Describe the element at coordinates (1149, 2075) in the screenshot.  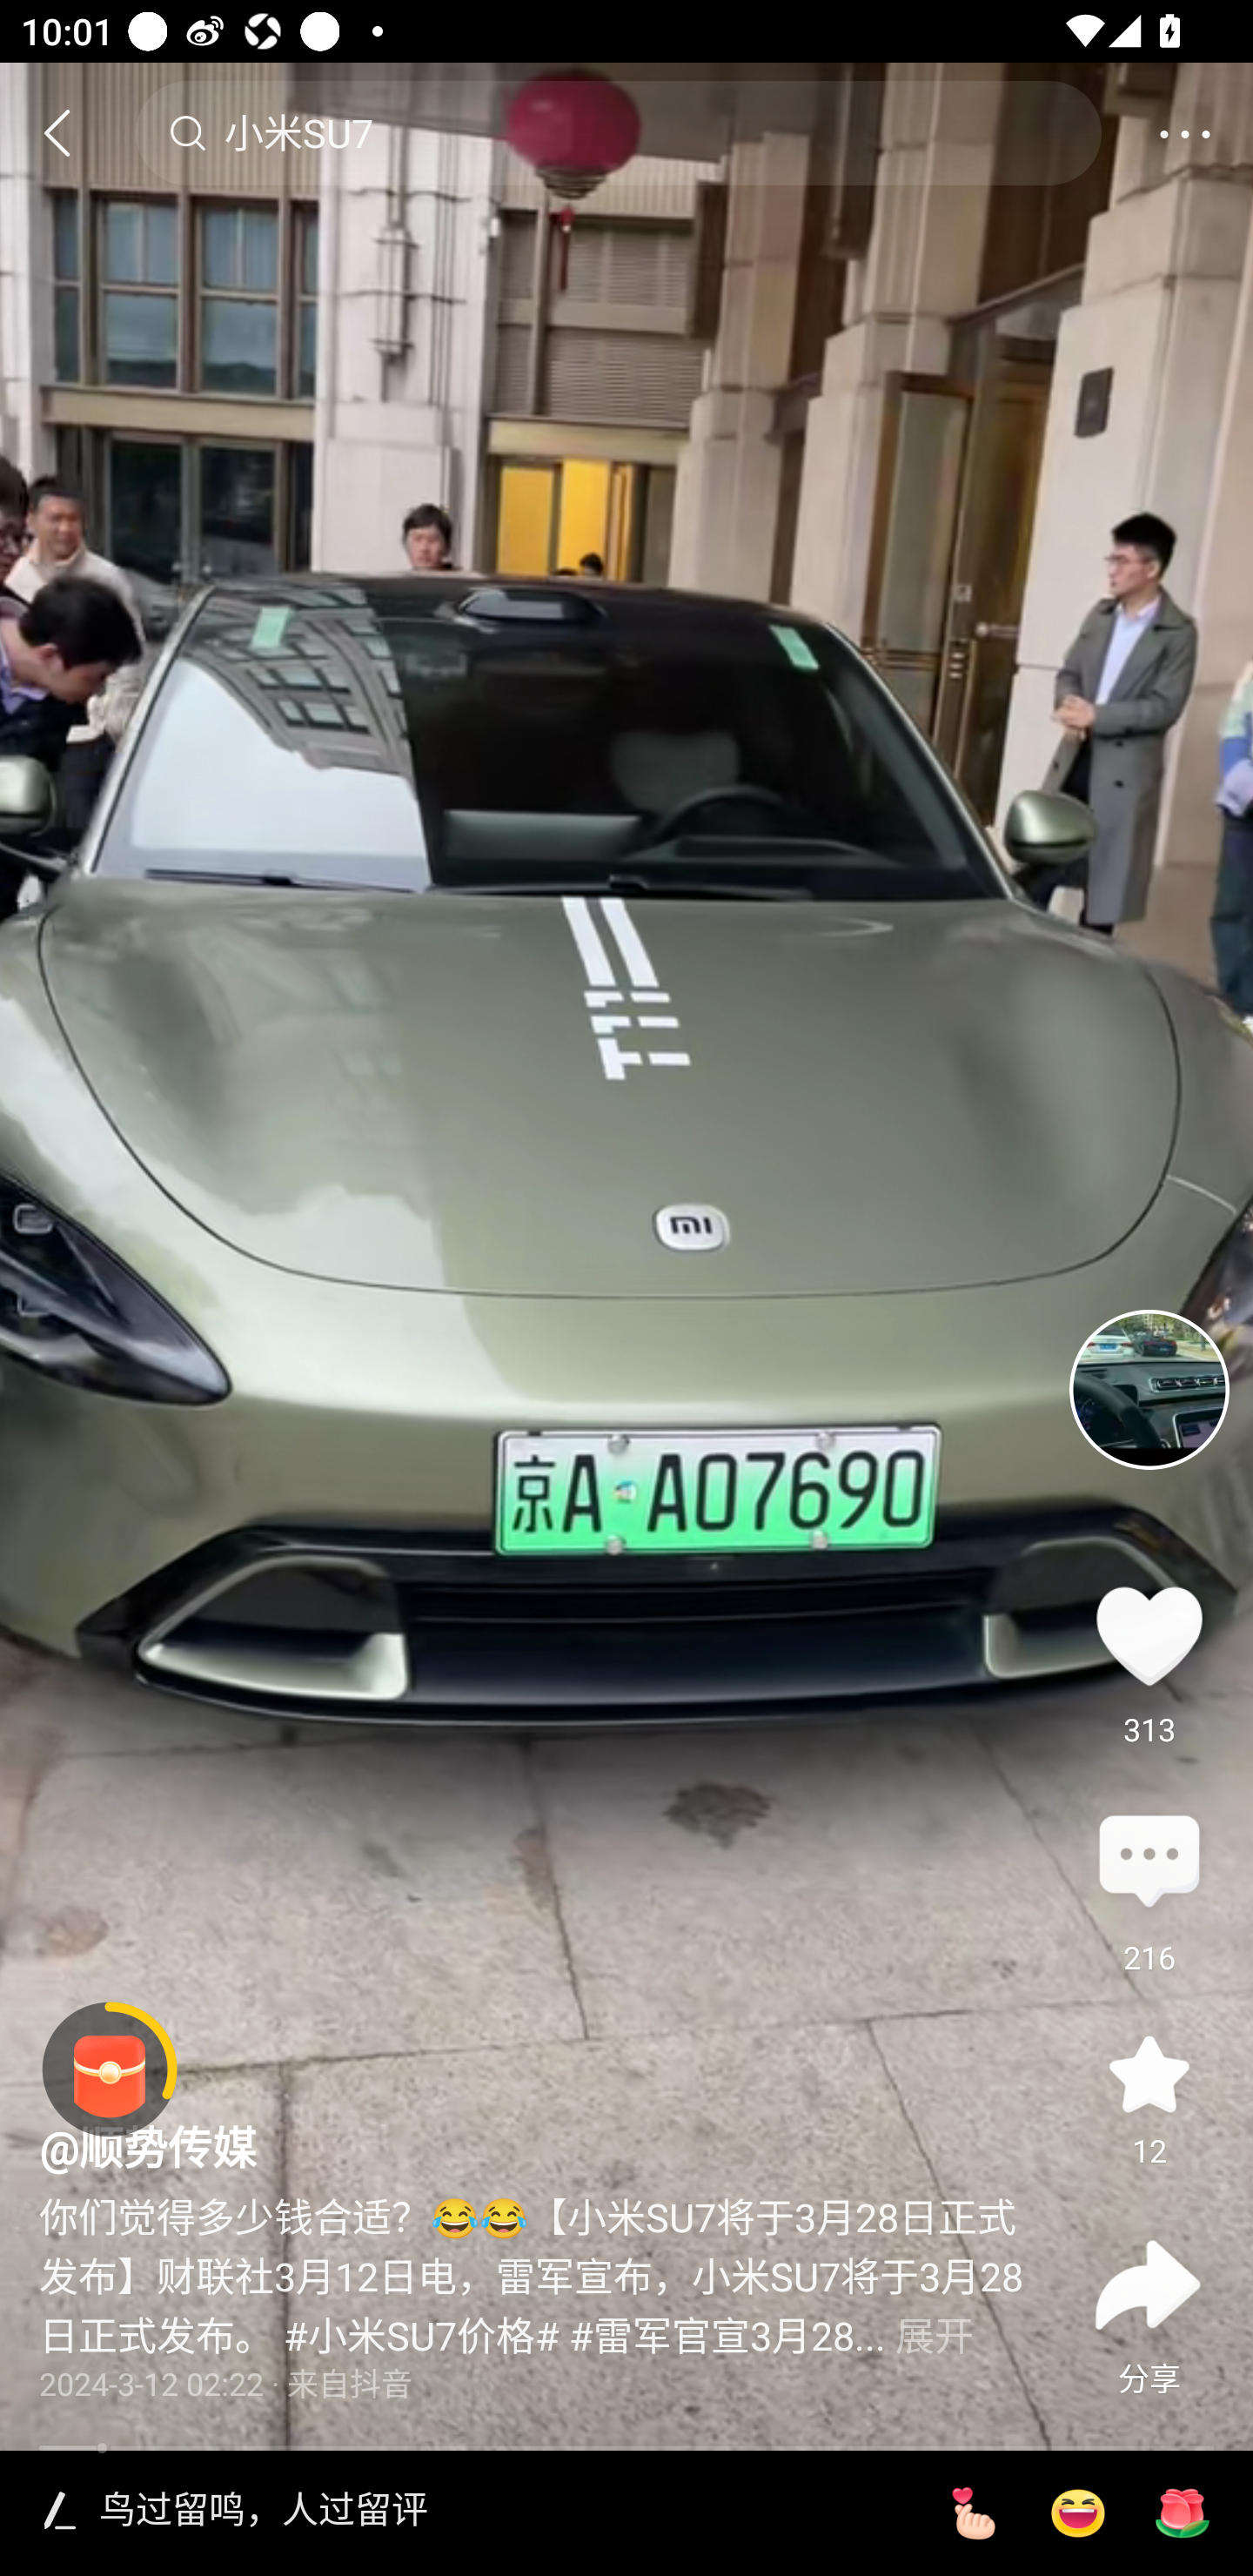
I see `收藏 12` at that location.